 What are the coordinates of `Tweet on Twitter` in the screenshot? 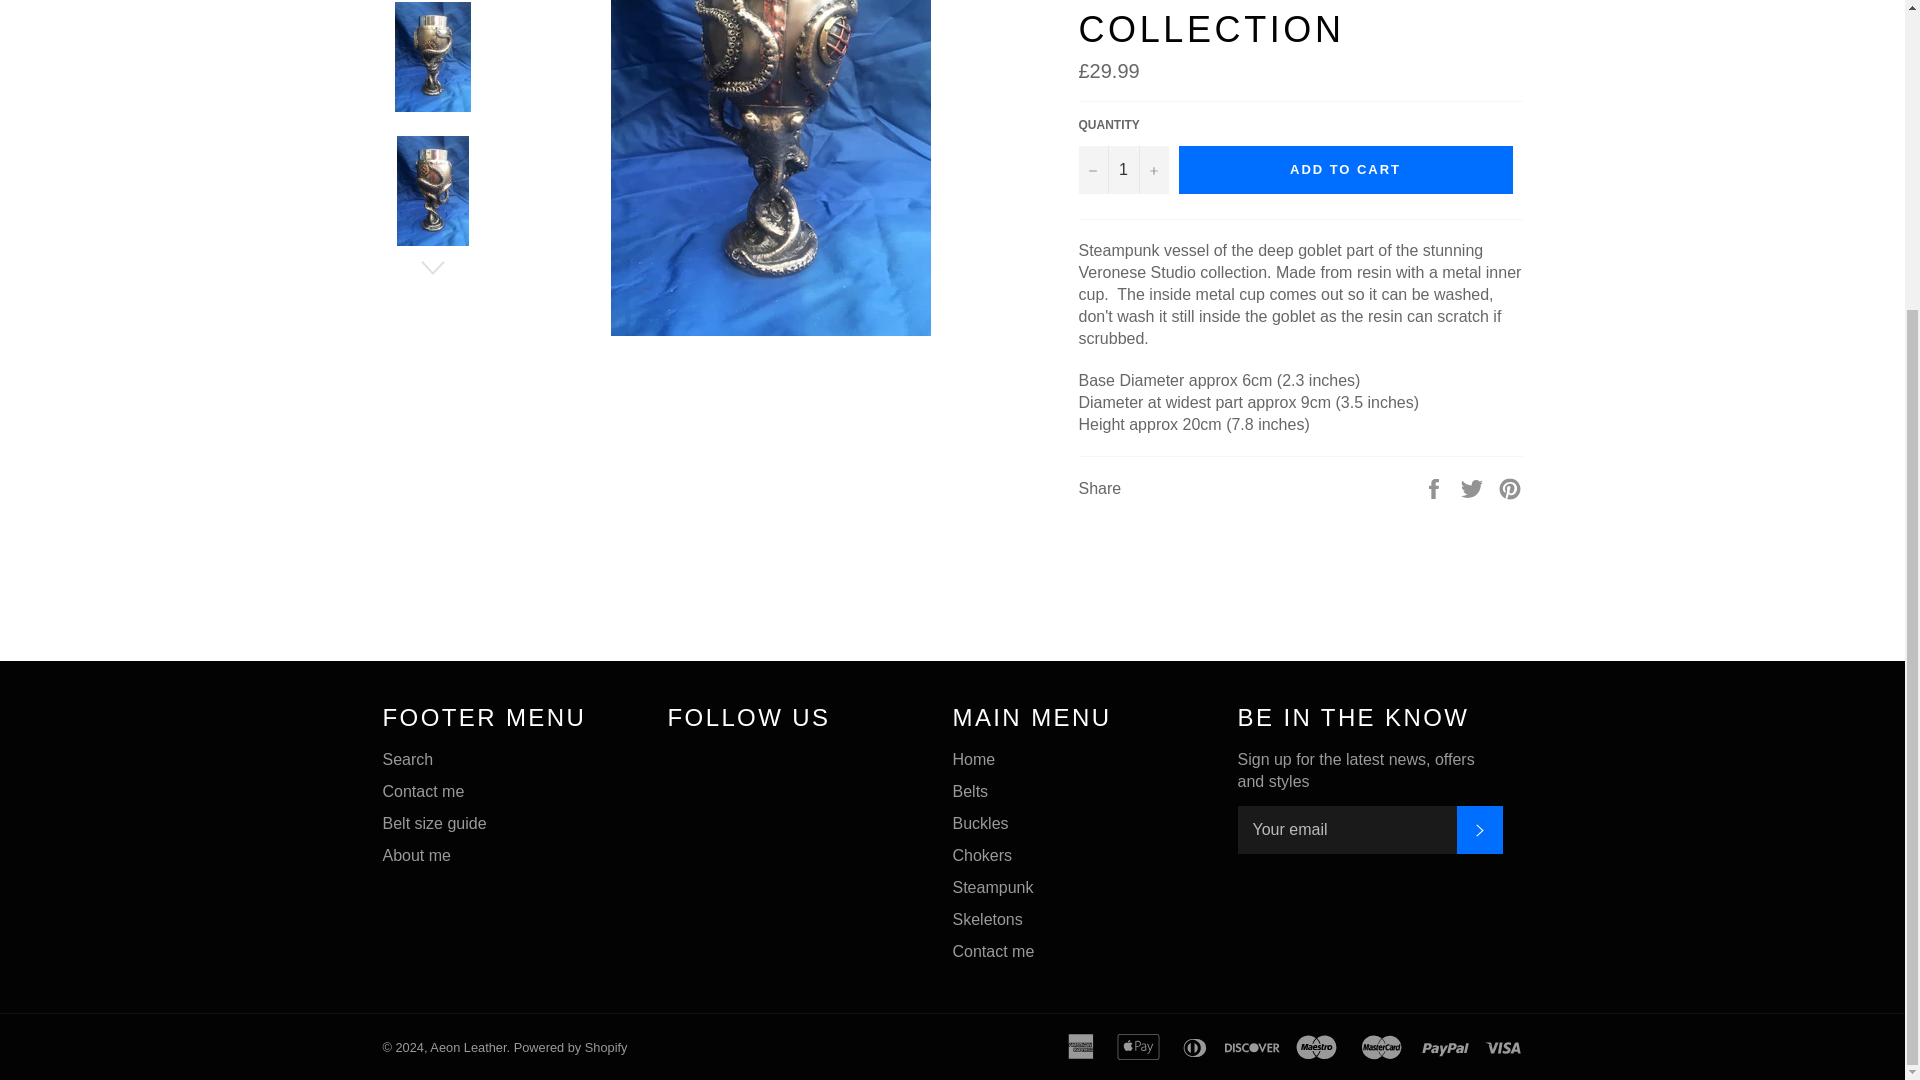 It's located at (1474, 487).